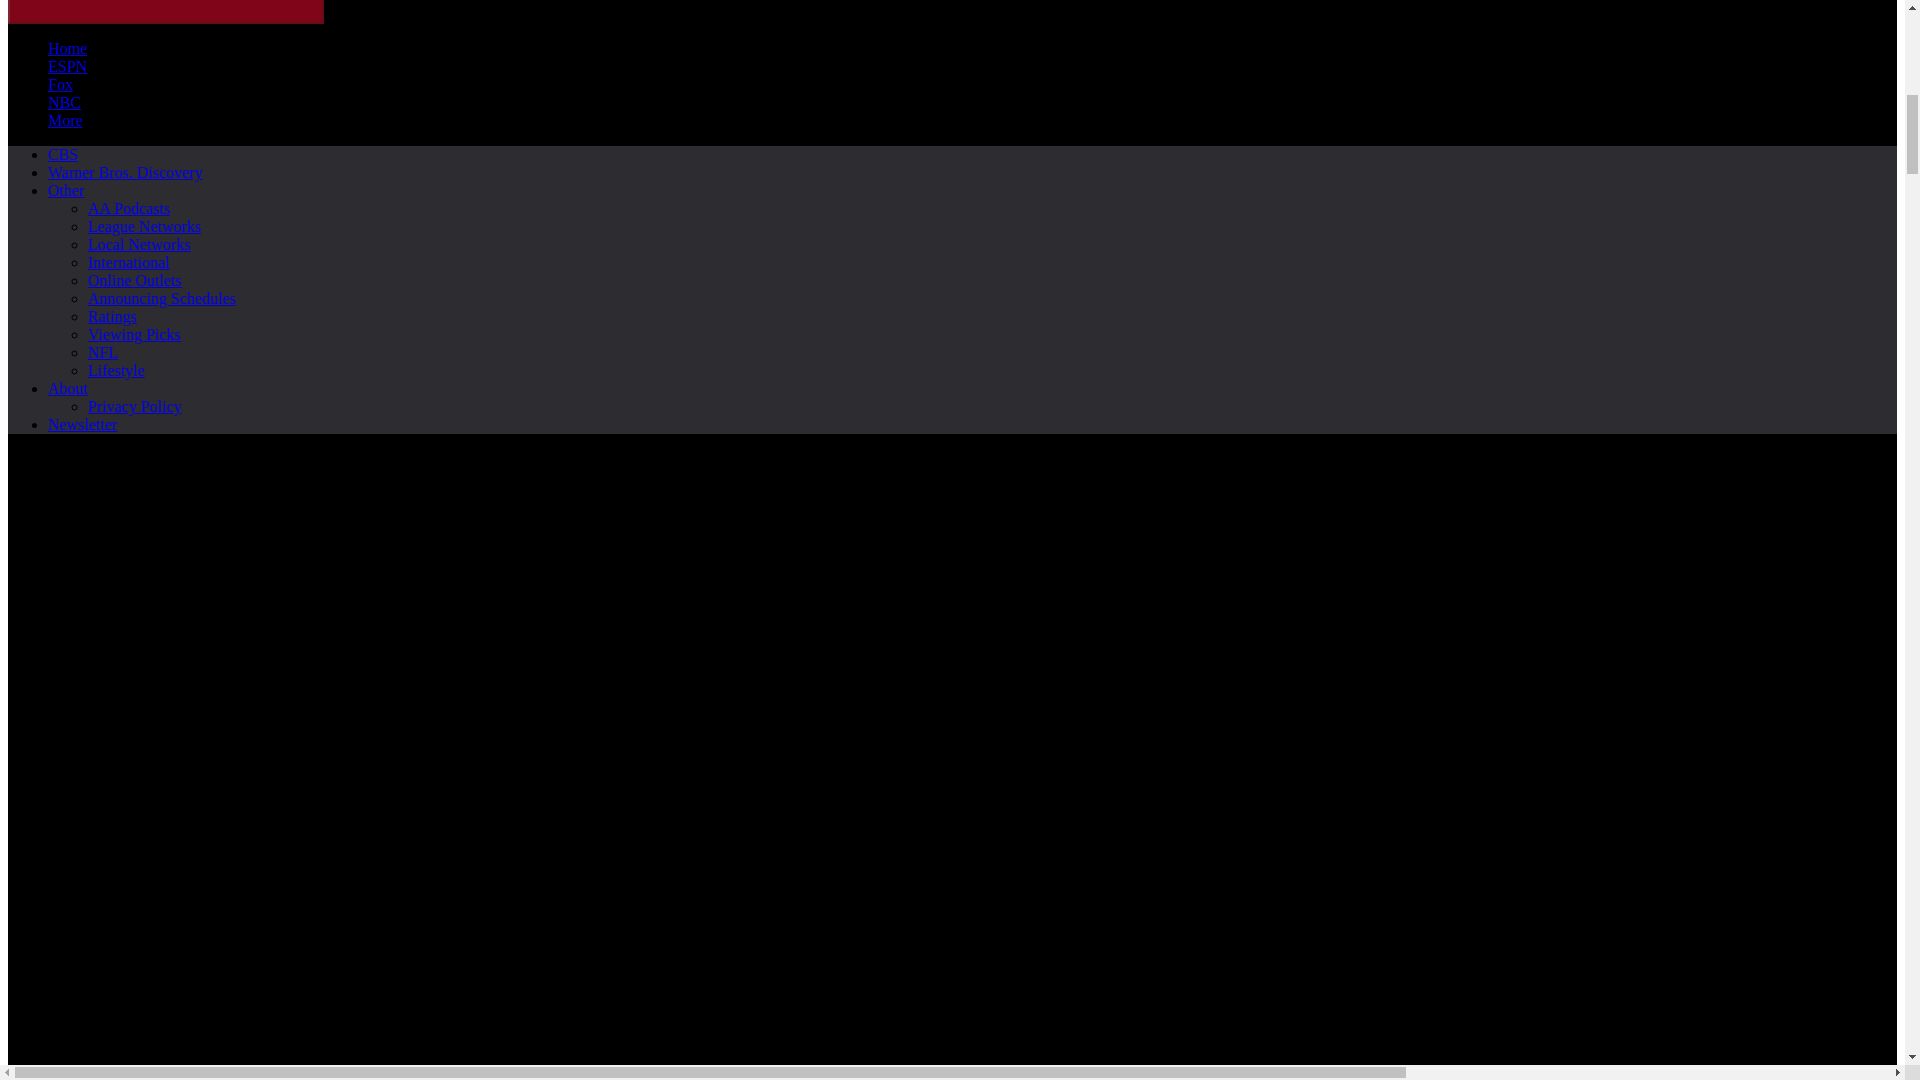  What do you see at coordinates (63, 154) in the screenshot?
I see `Viewing Picks` at bounding box center [63, 154].